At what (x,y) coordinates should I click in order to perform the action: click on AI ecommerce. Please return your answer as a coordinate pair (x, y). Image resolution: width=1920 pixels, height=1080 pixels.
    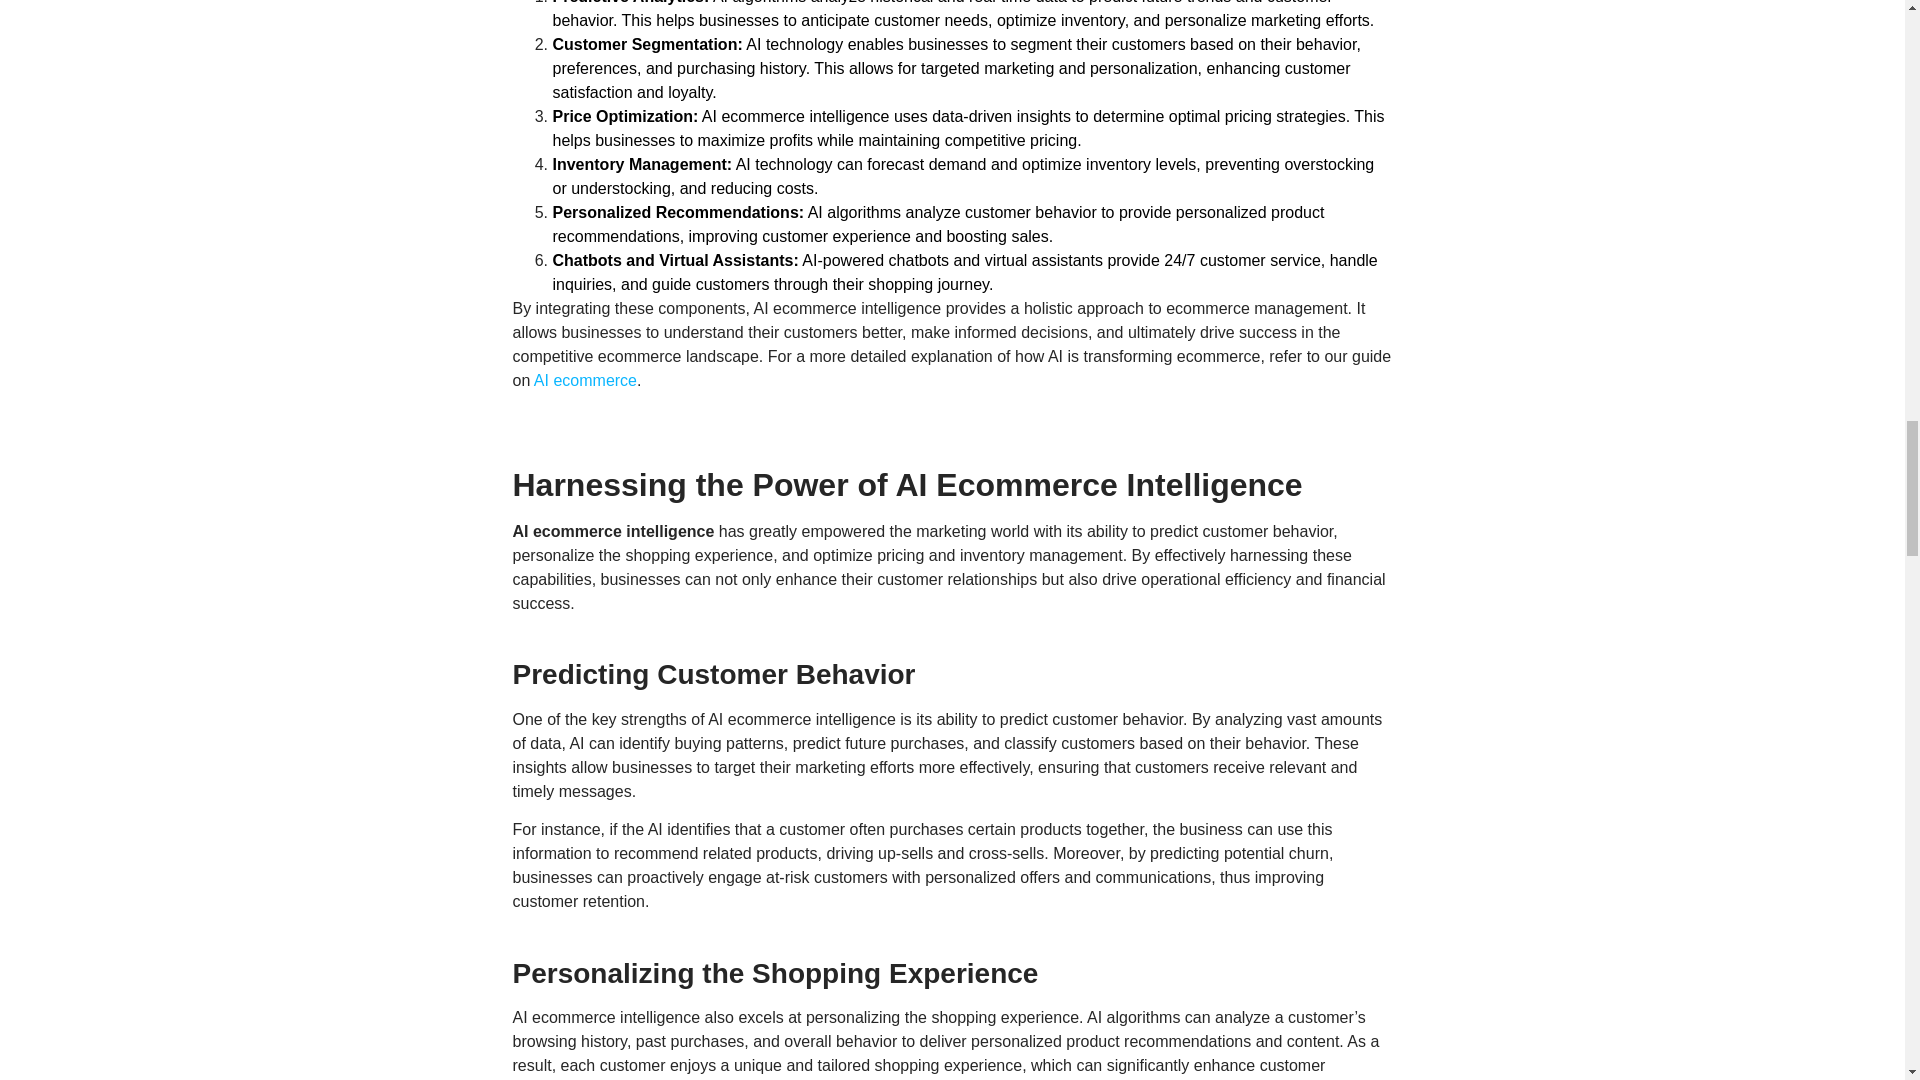
    Looking at the image, I should click on (585, 380).